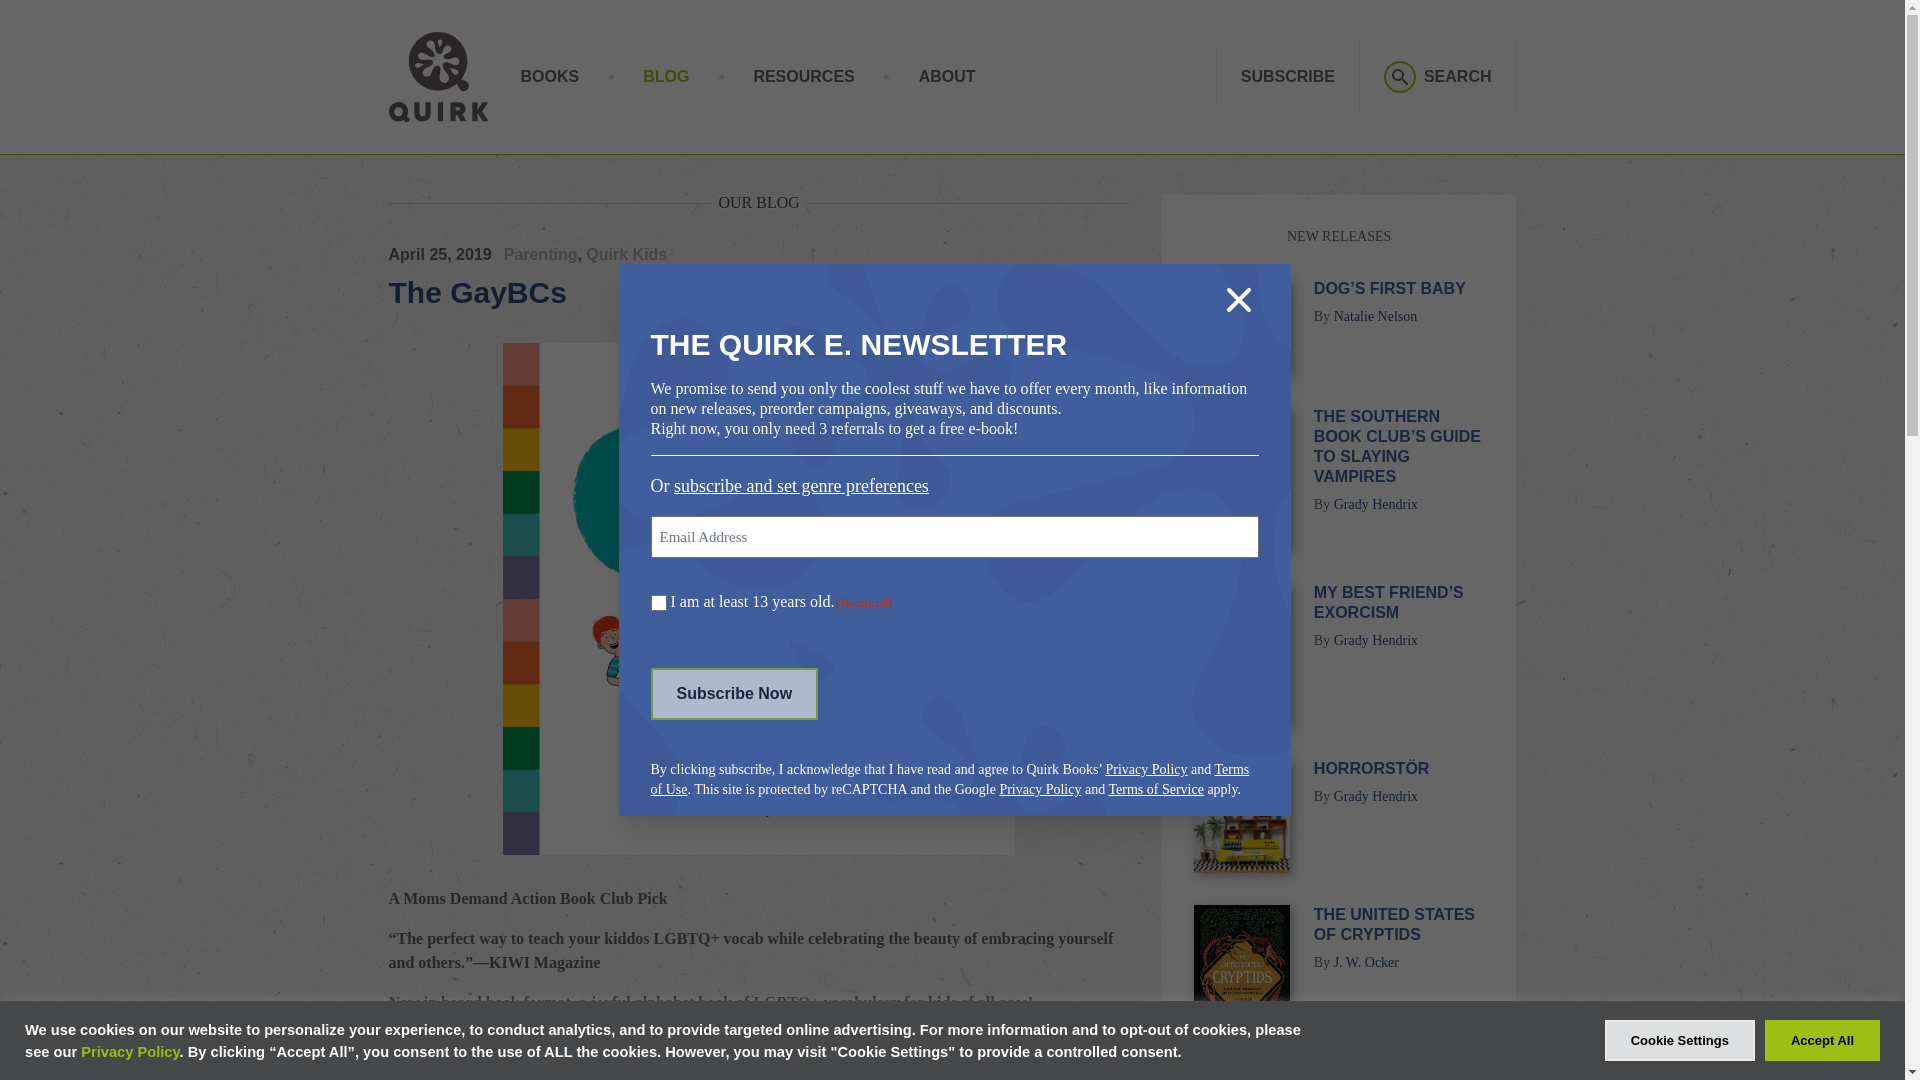 The image size is (1920, 1080). What do you see at coordinates (1376, 316) in the screenshot?
I see `Natalie Nelson` at bounding box center [1376, 316].